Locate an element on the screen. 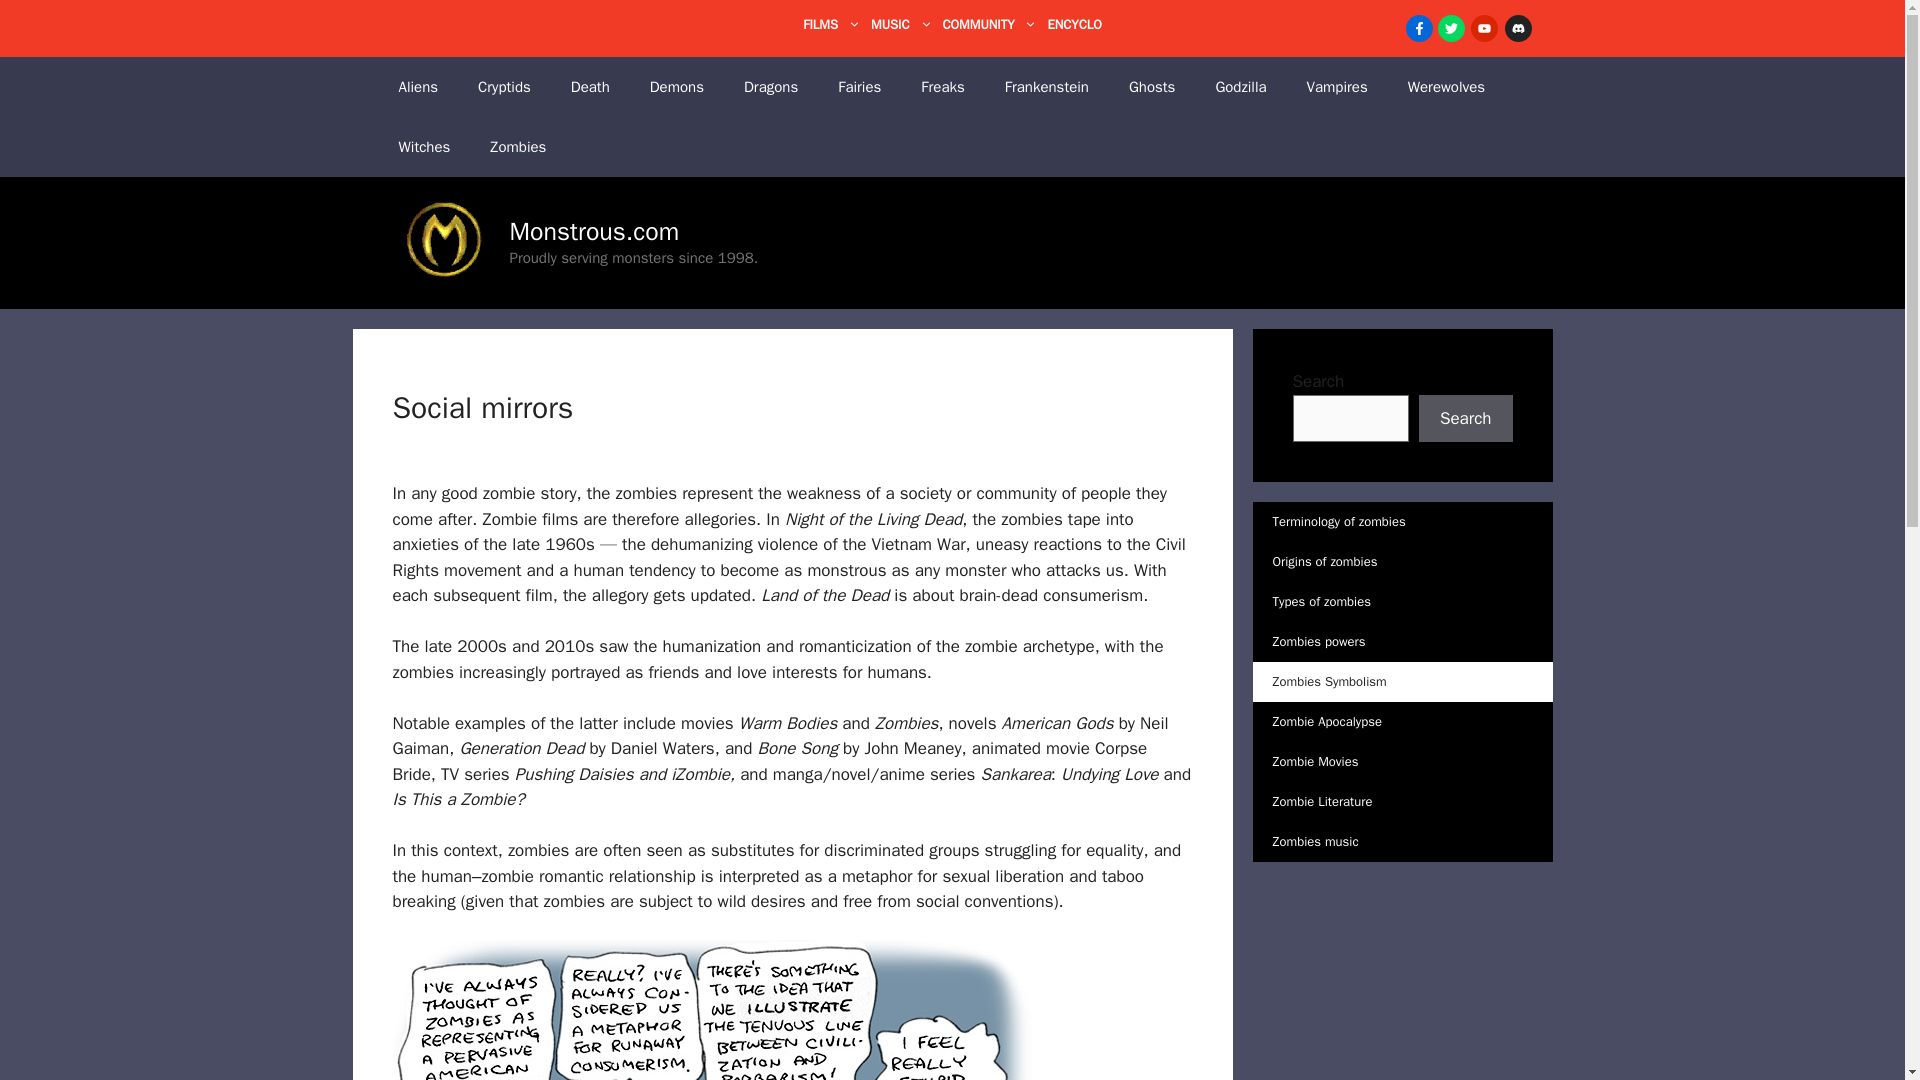  Death is located at coordinates (590, 86).